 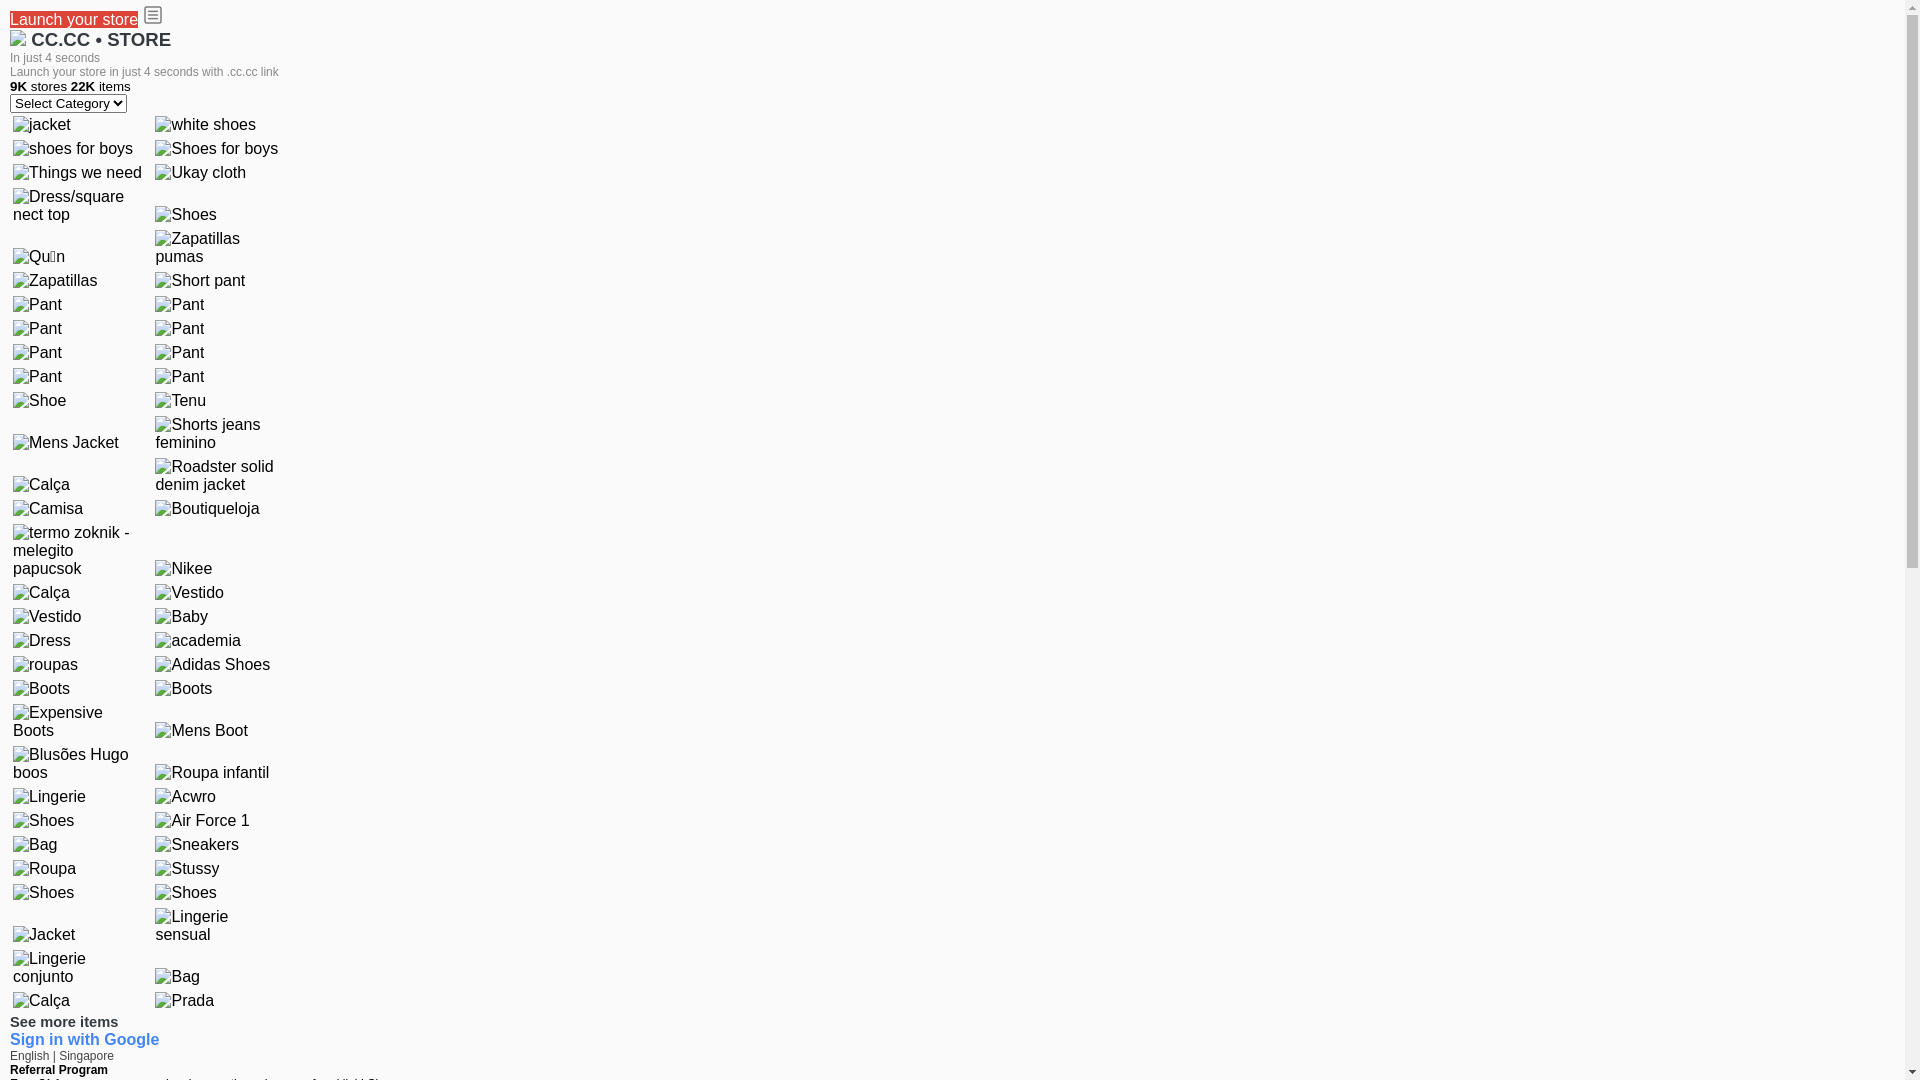 What do you see at coordinates (79, 551) in the screenshot?
I see `termo zoknik - melegito papucsok` at bounding box center [79, 551].